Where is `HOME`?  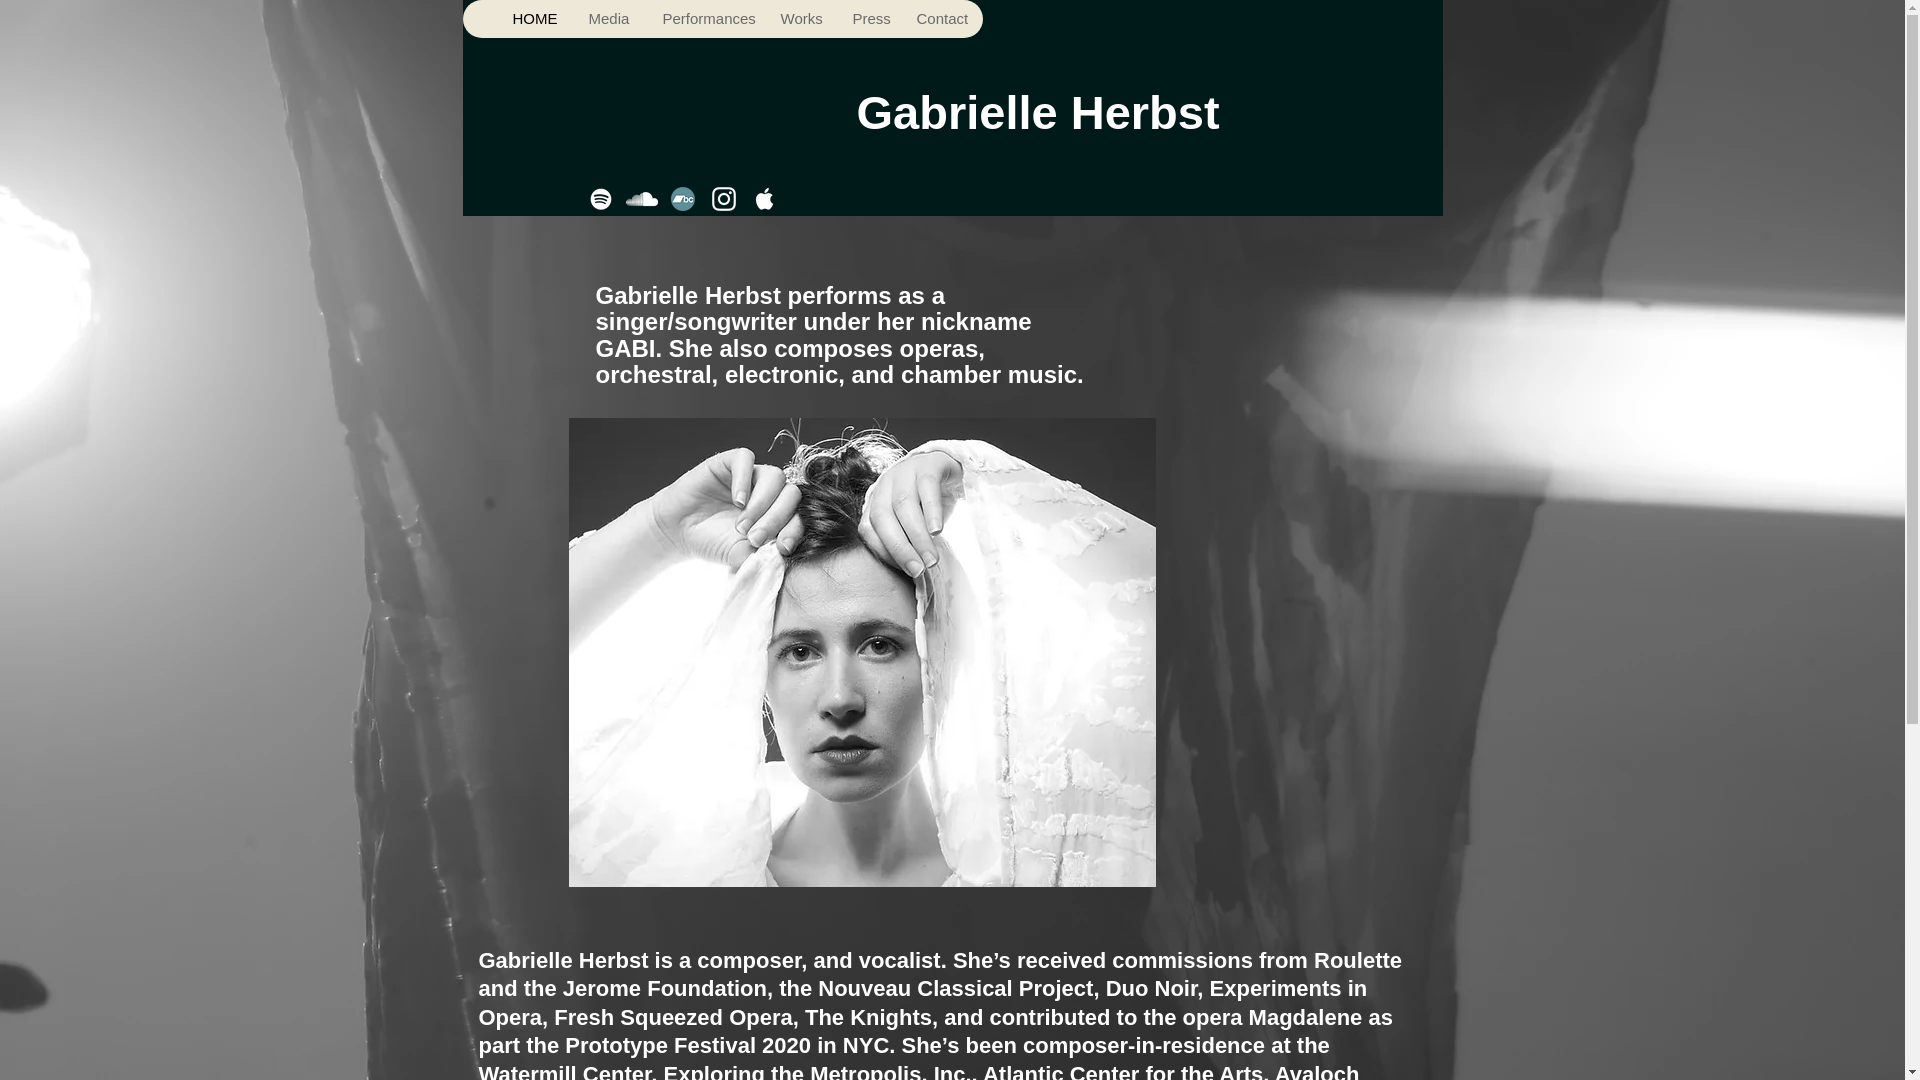
HOME is located at coordinates (534, 18).